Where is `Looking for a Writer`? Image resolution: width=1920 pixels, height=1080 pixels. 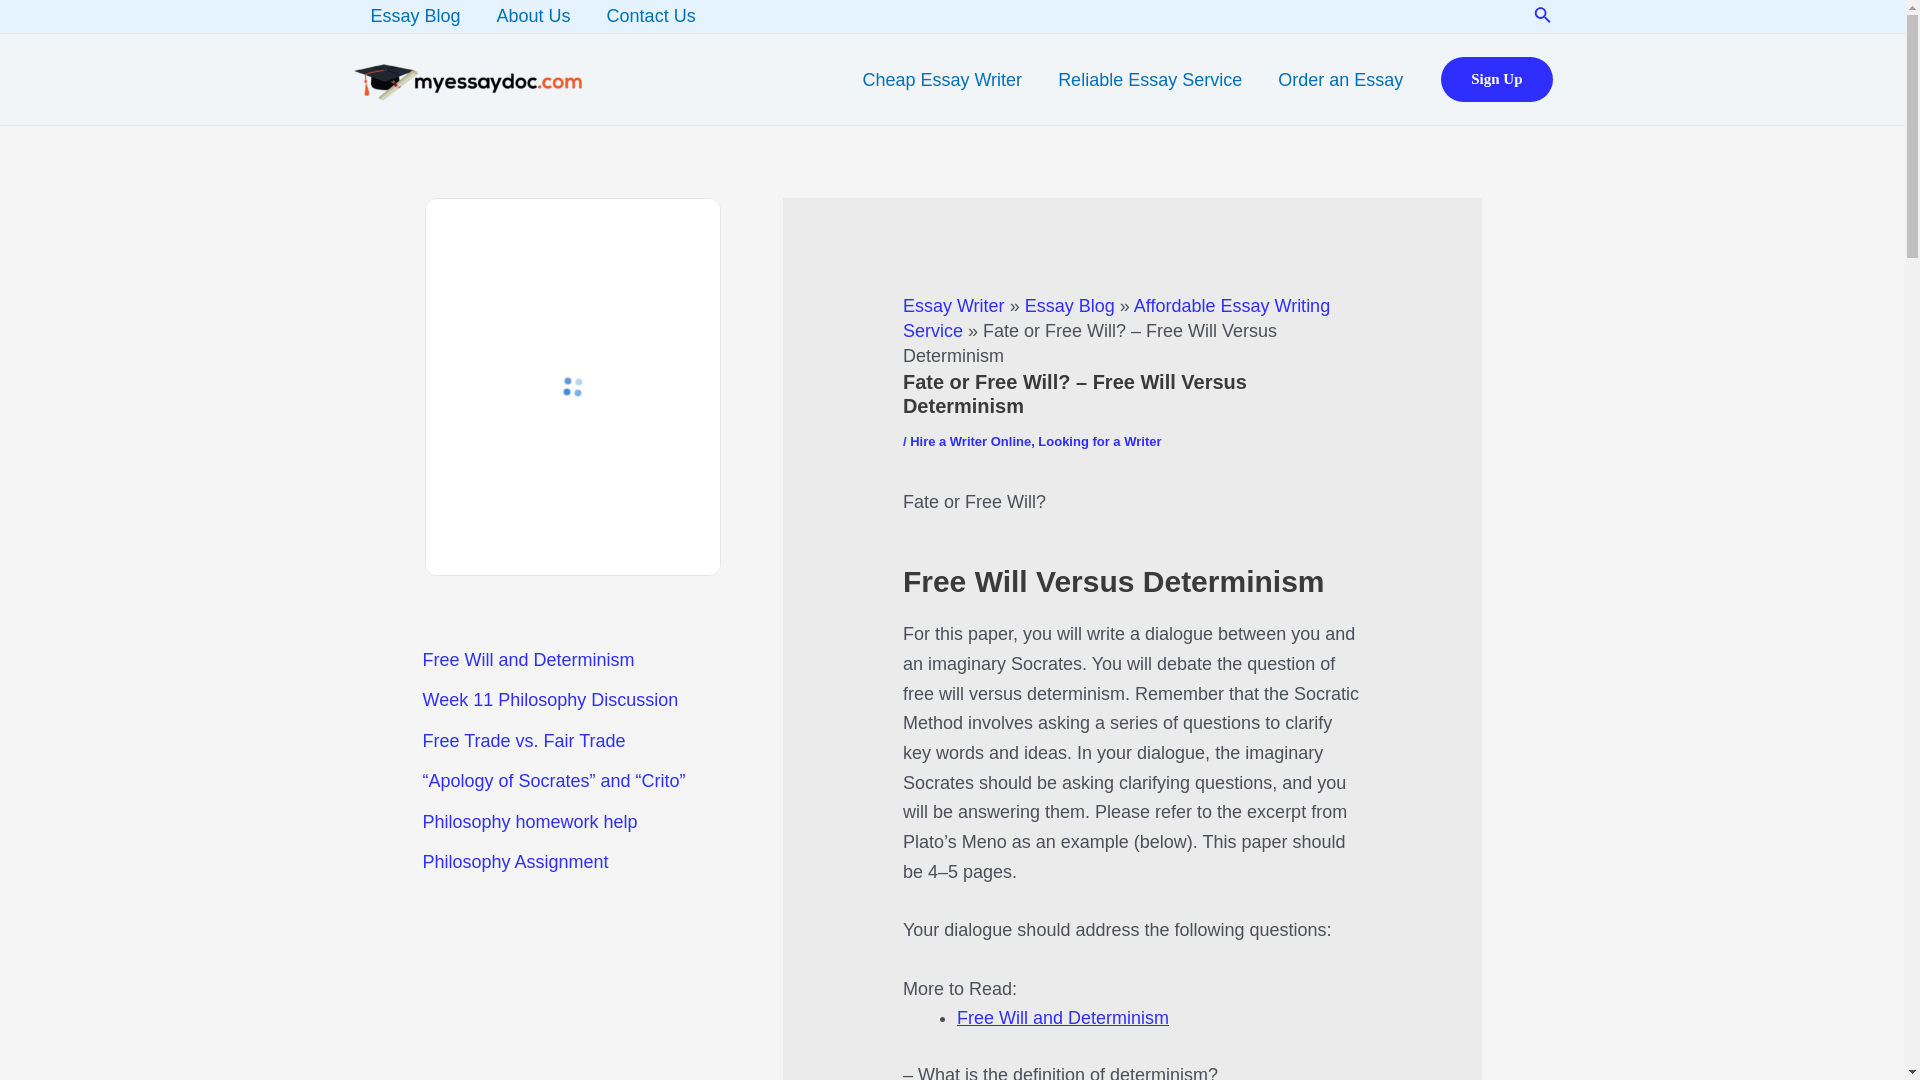
Looking for a Writer is located at coordinates (1100, 442).